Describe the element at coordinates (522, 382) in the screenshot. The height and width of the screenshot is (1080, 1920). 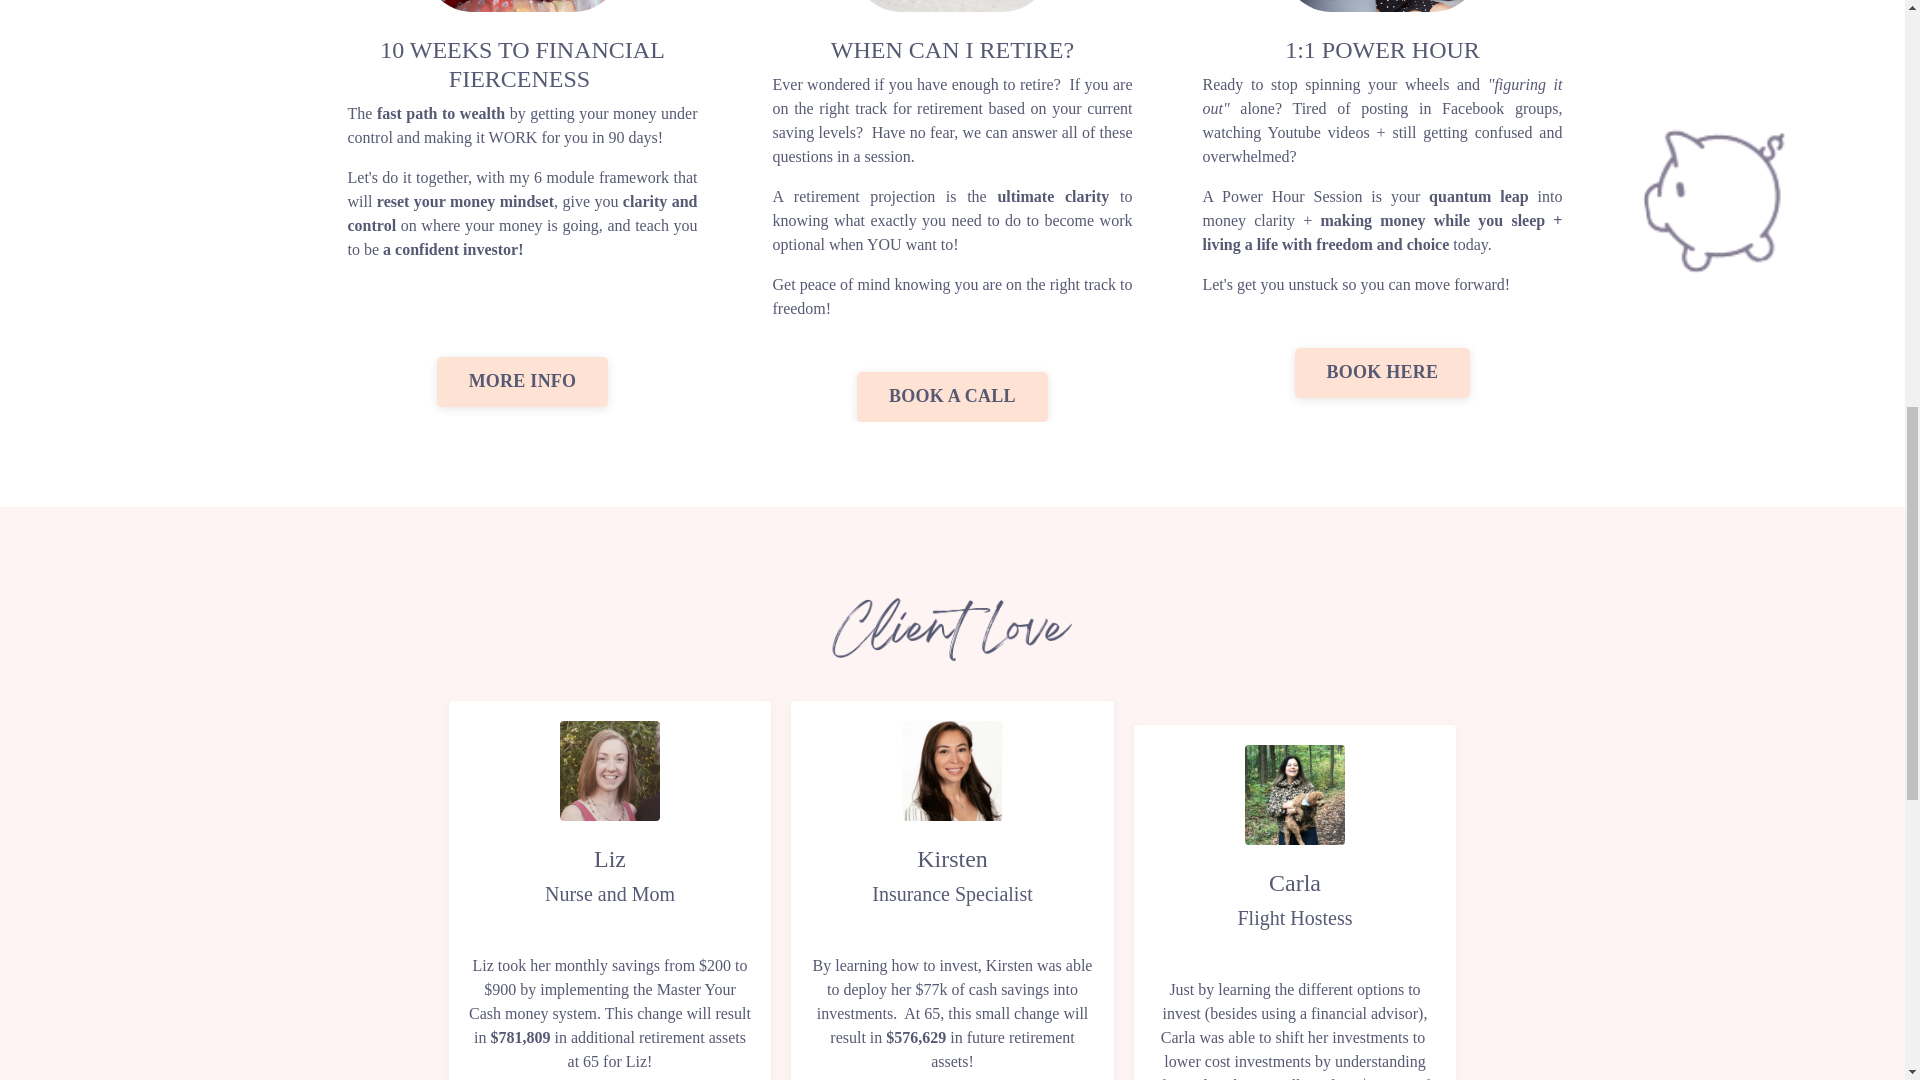
I see `MORE INFO` at that location.